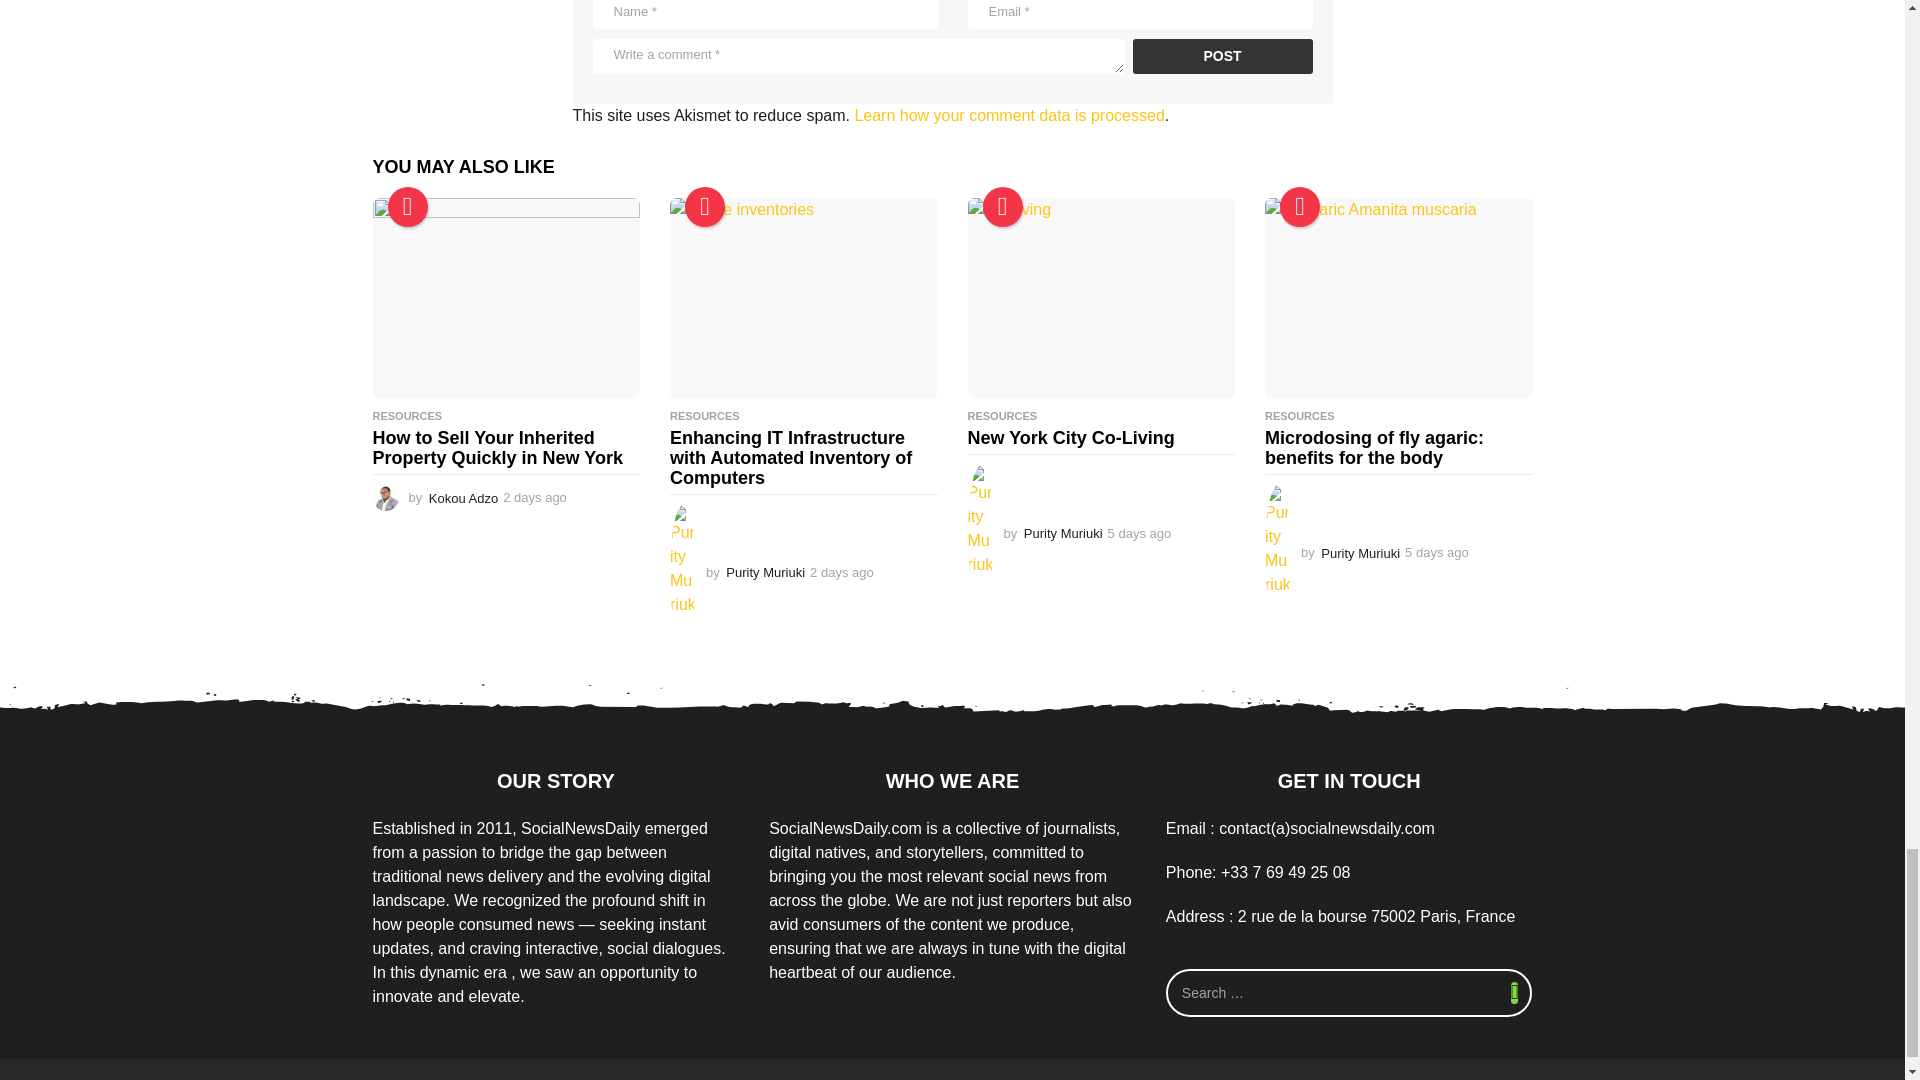  Describe the element at coordinates (1398, 298) in the screenshot. I see `Microdosing of fly agaric: benefits for the body` at that location.